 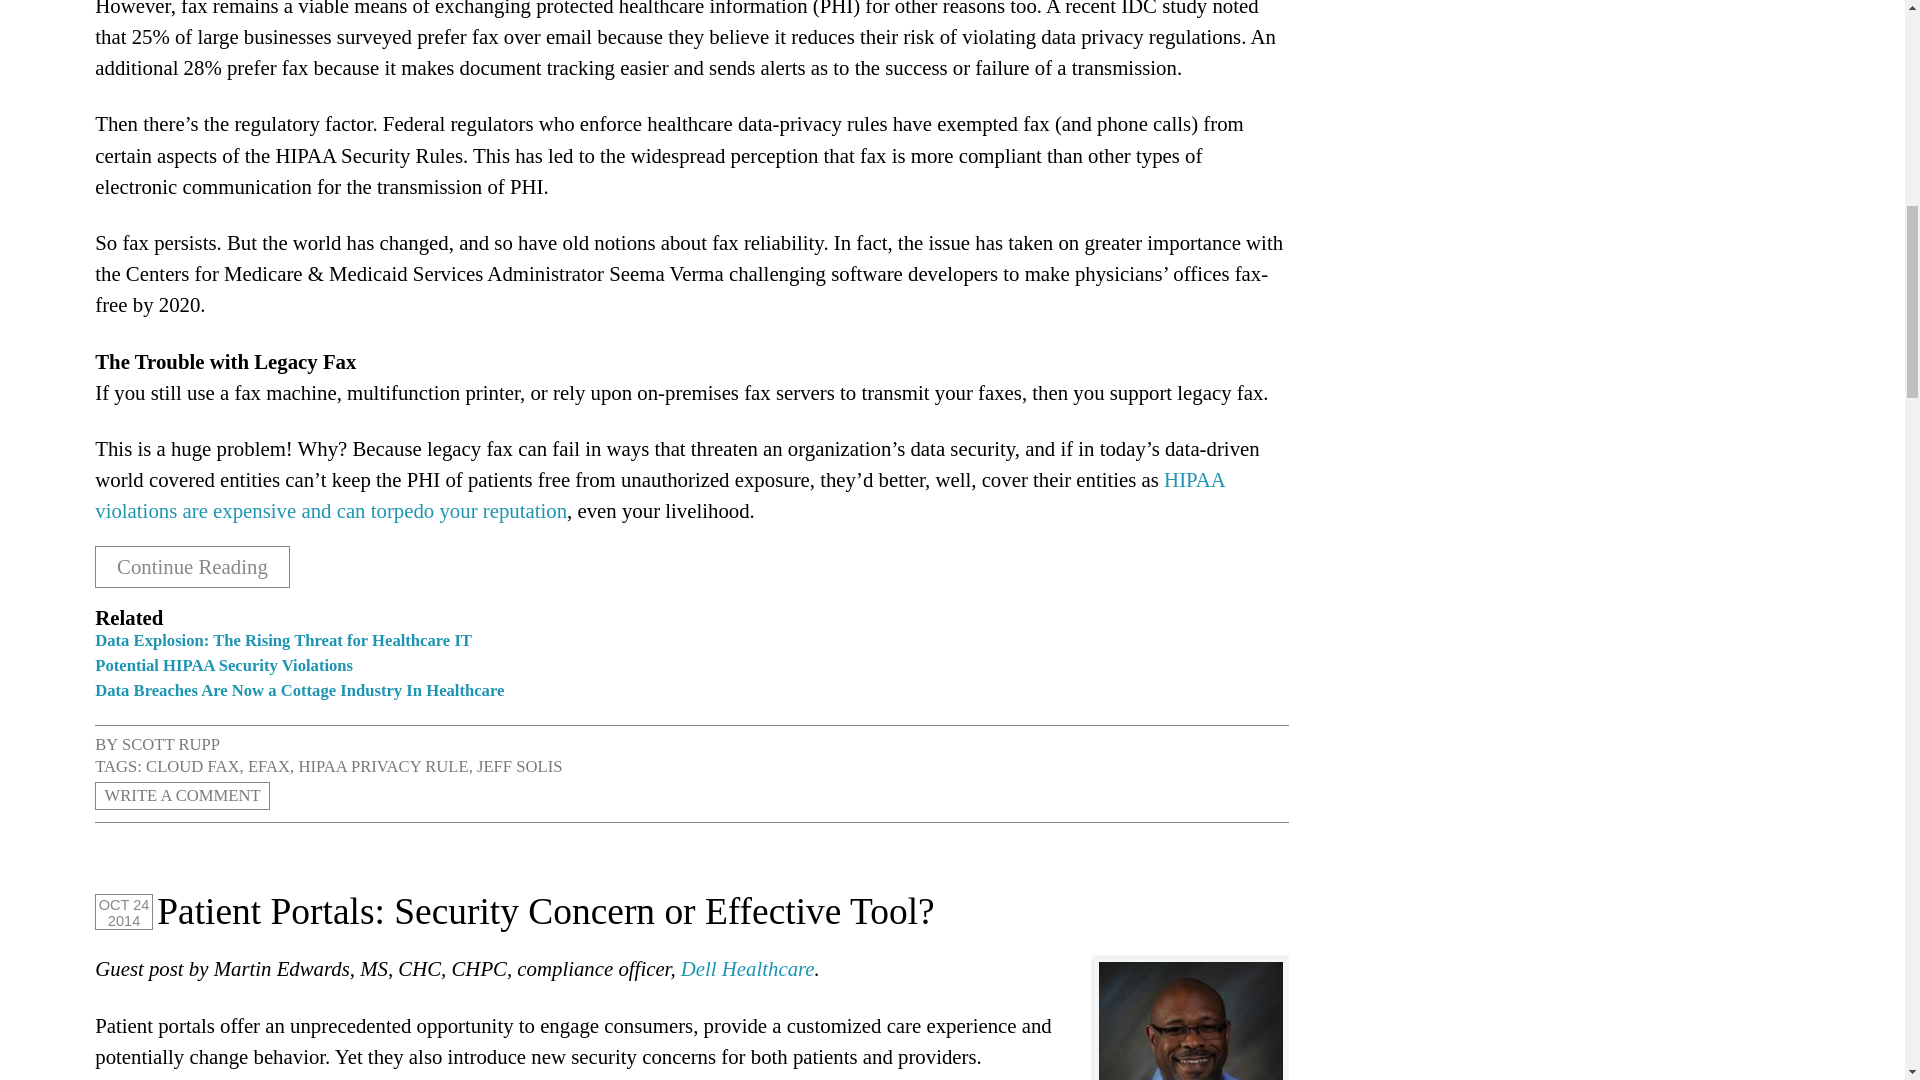 I want to click on WRITE A COMMENT, so click(x=182, y=796).